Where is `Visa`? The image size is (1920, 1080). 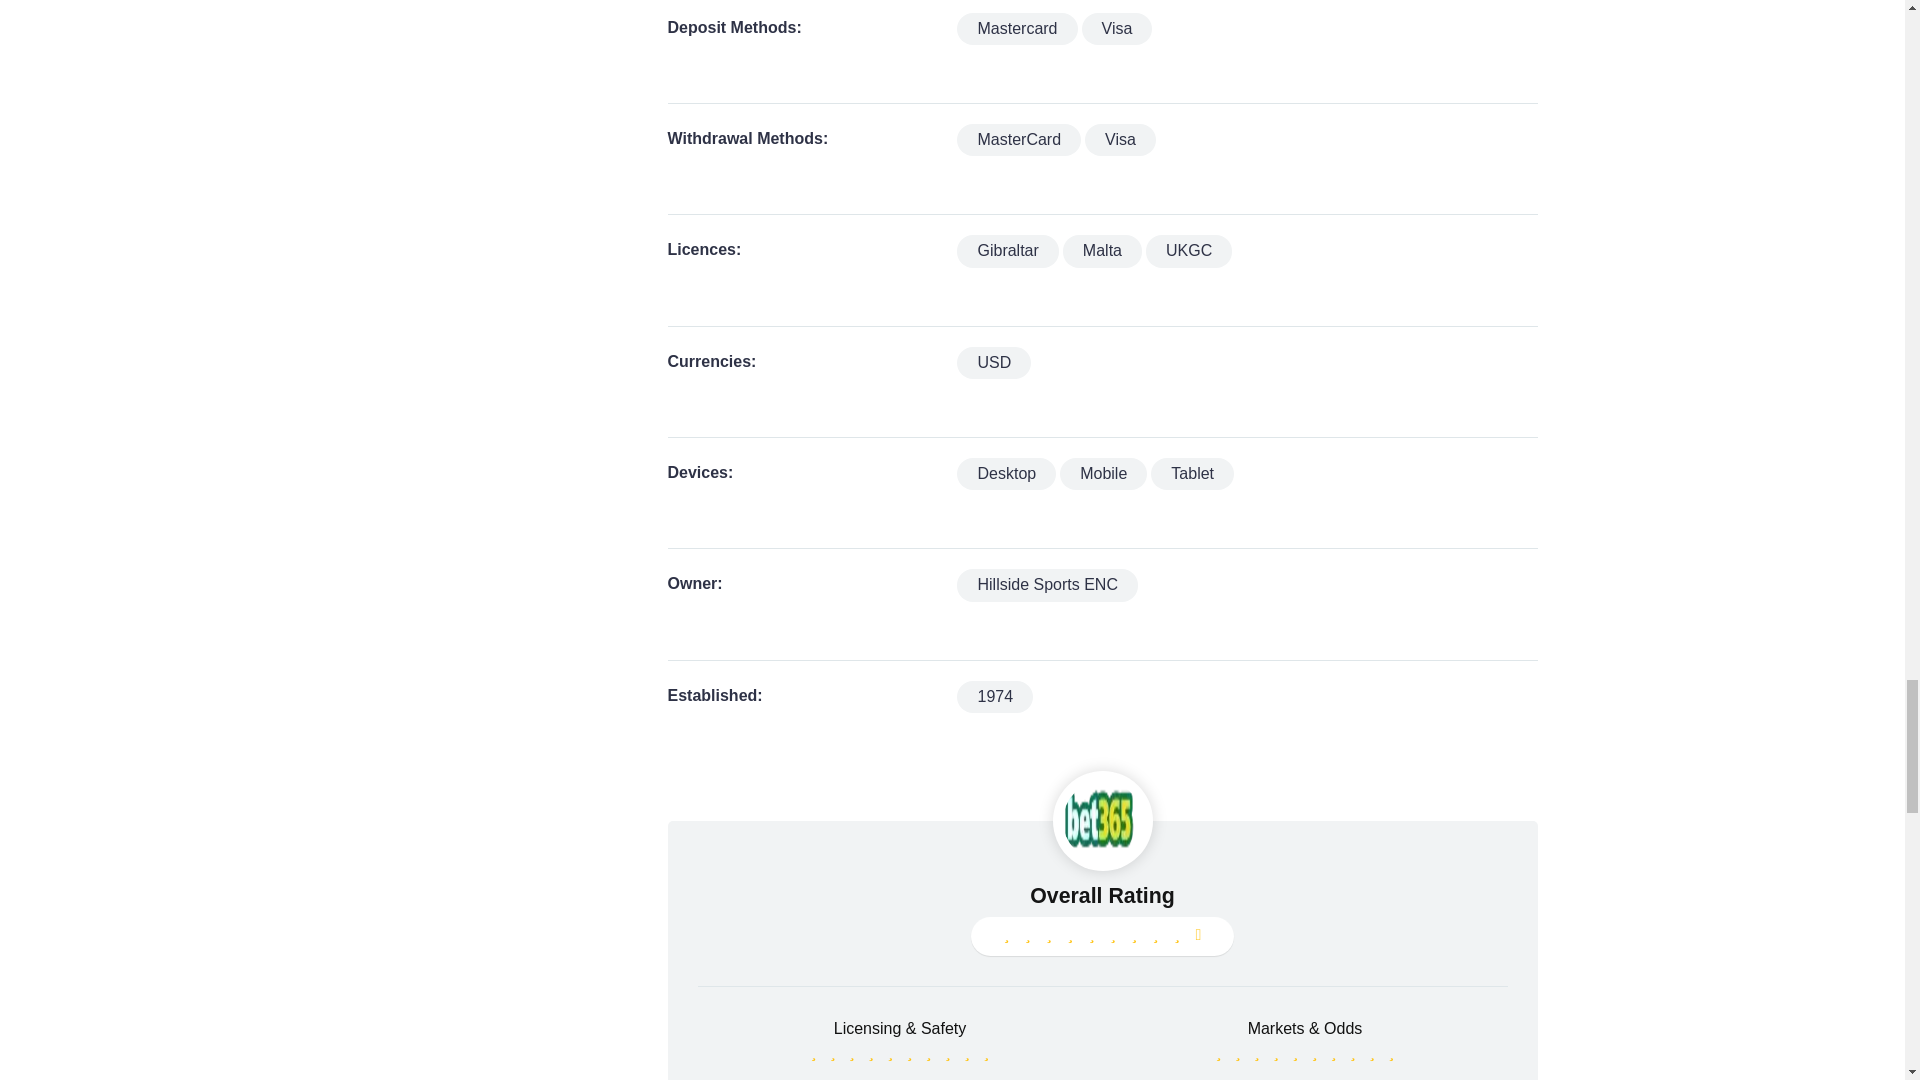
Visa is located at coordinates (1120, 140).